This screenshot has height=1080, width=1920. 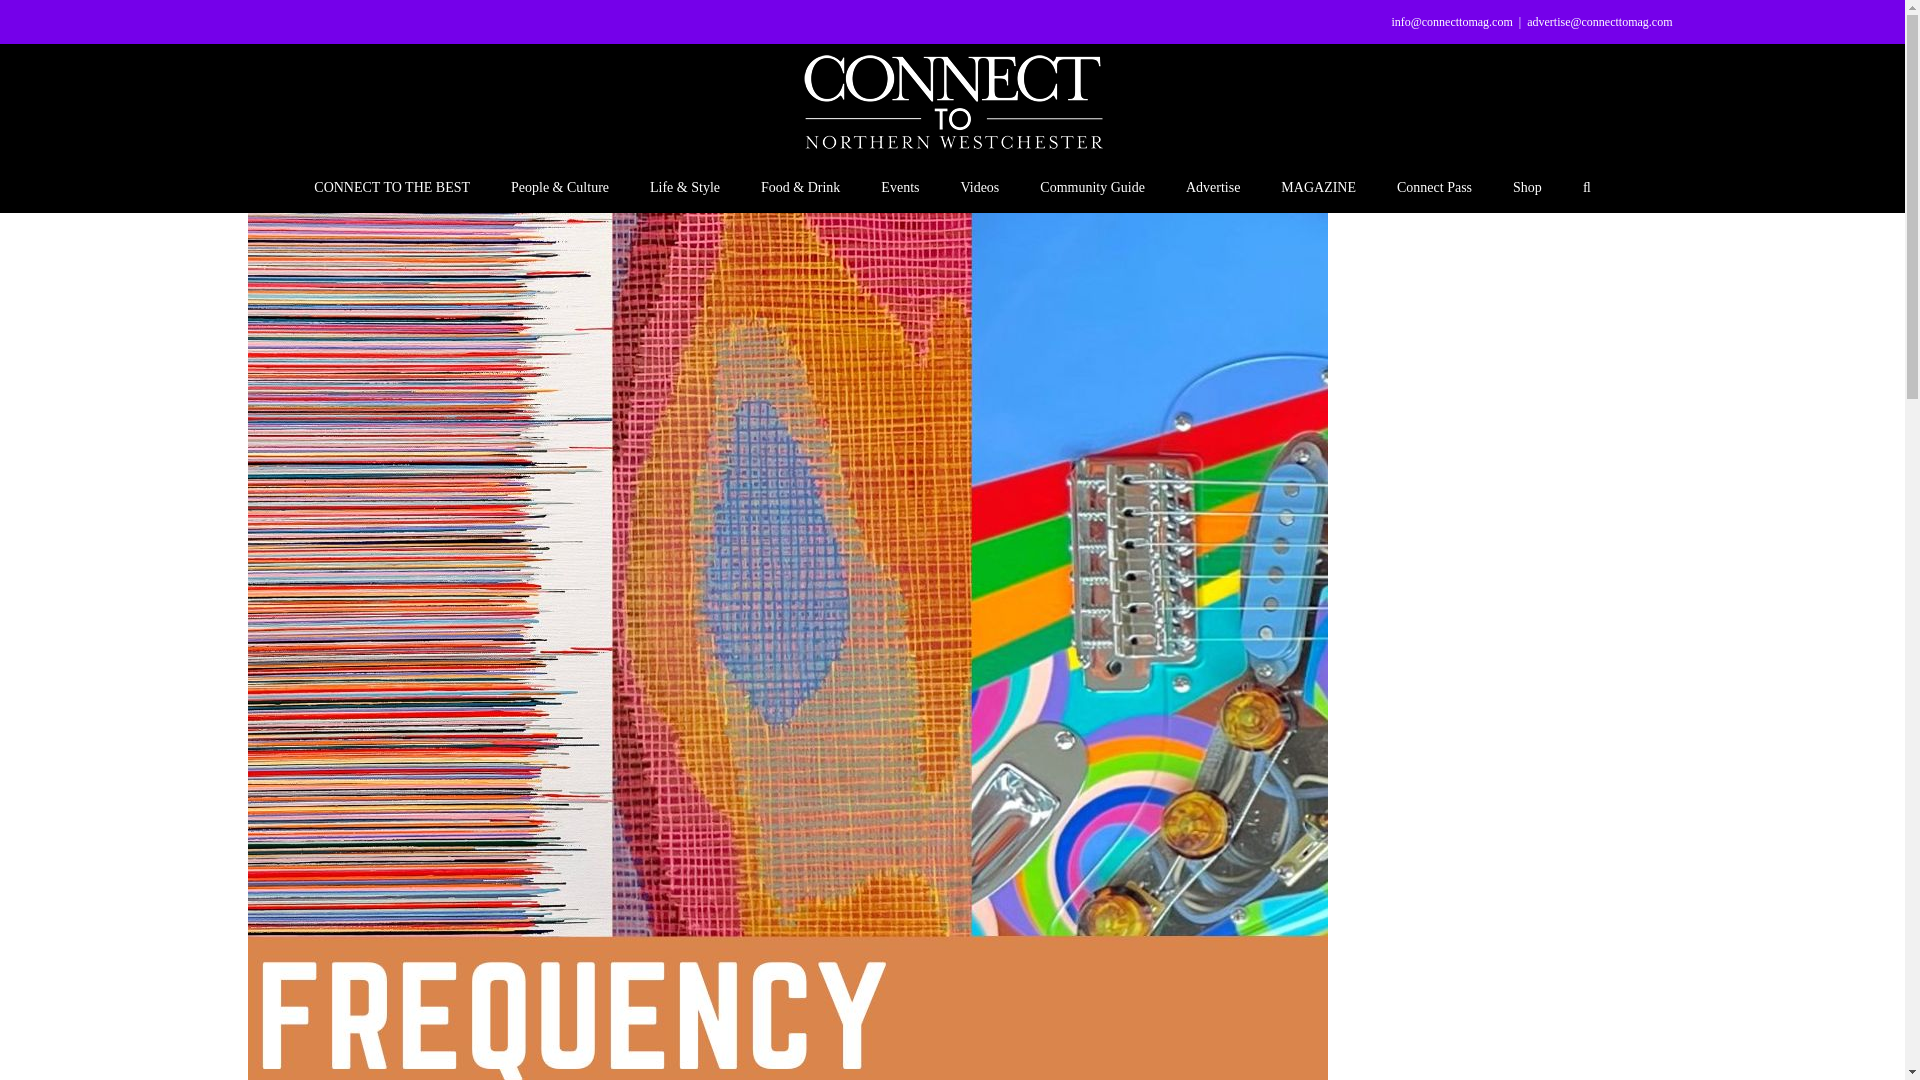 What do you see at coordinates (392, 186) in the screenshot?
I see `CONNECT TO THE BEST` at bounding box center [392, 186].